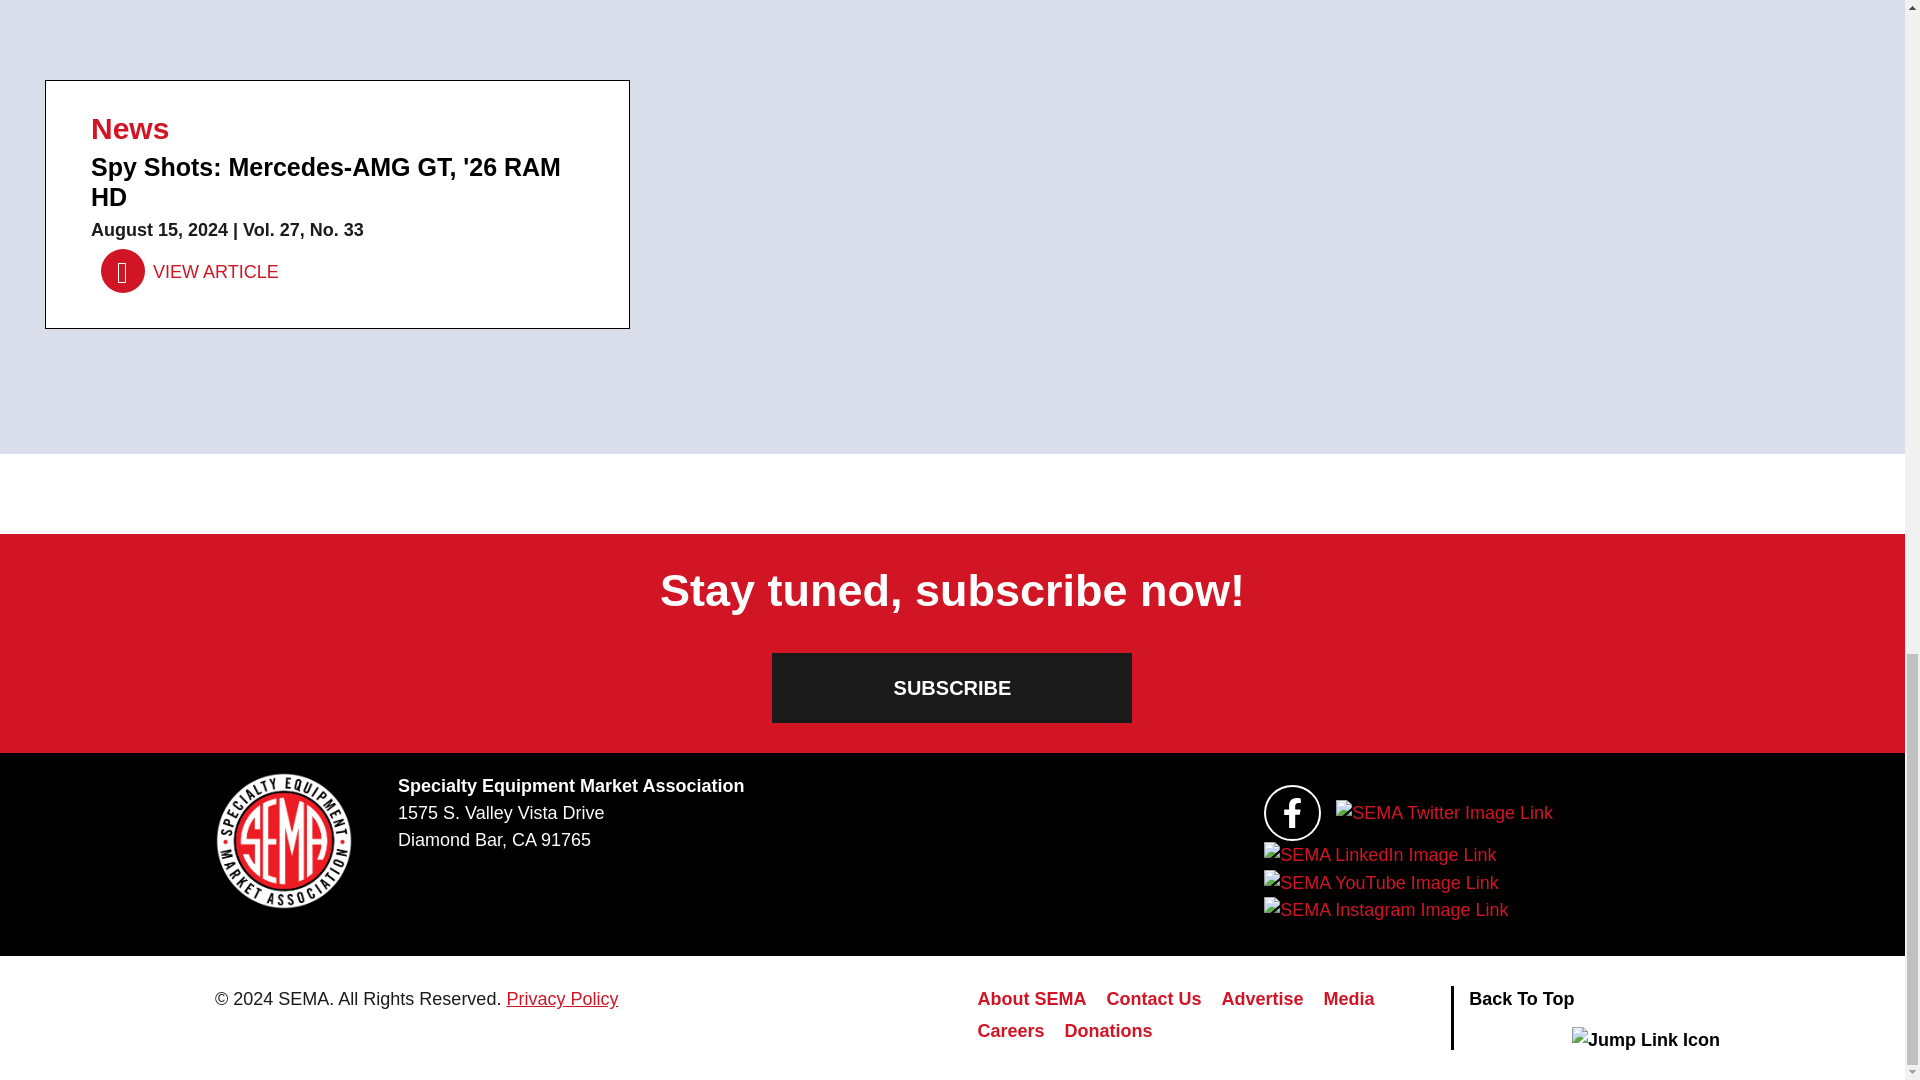 This screenshot has width=1920, height=1080. I want to click on SUBSCRIBE, so click(952, 688).